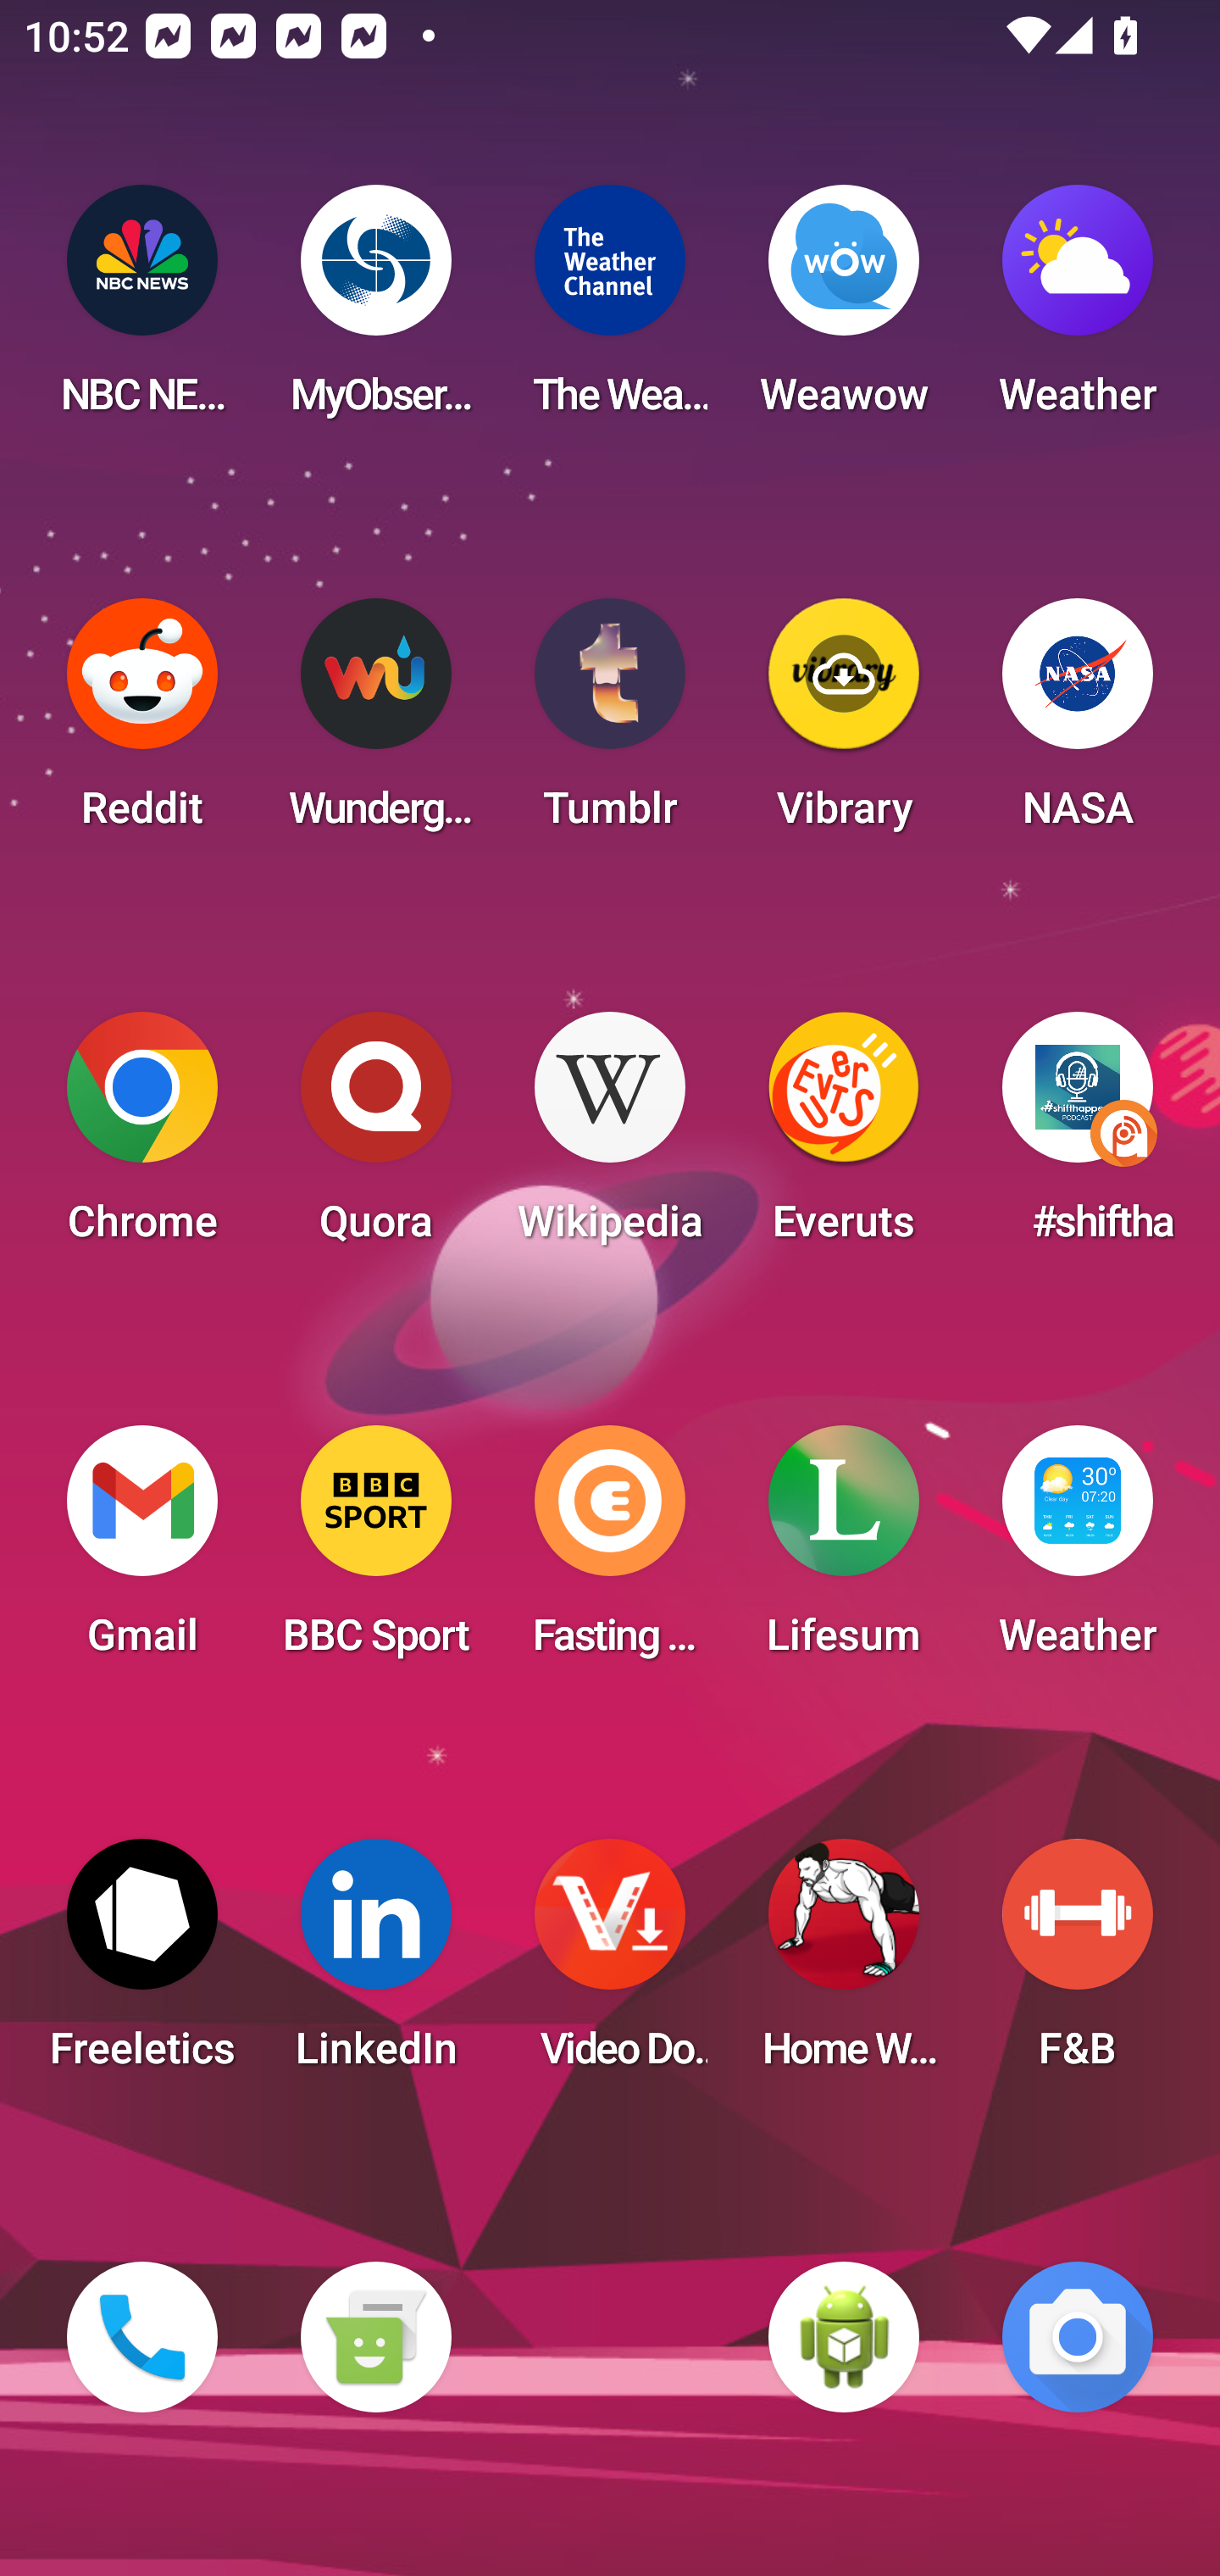 The height and width of the screenshot is (2576, 1220). Describe the element at coordinates (142, 724) in the screenshot. I see `Reddit` at that location.